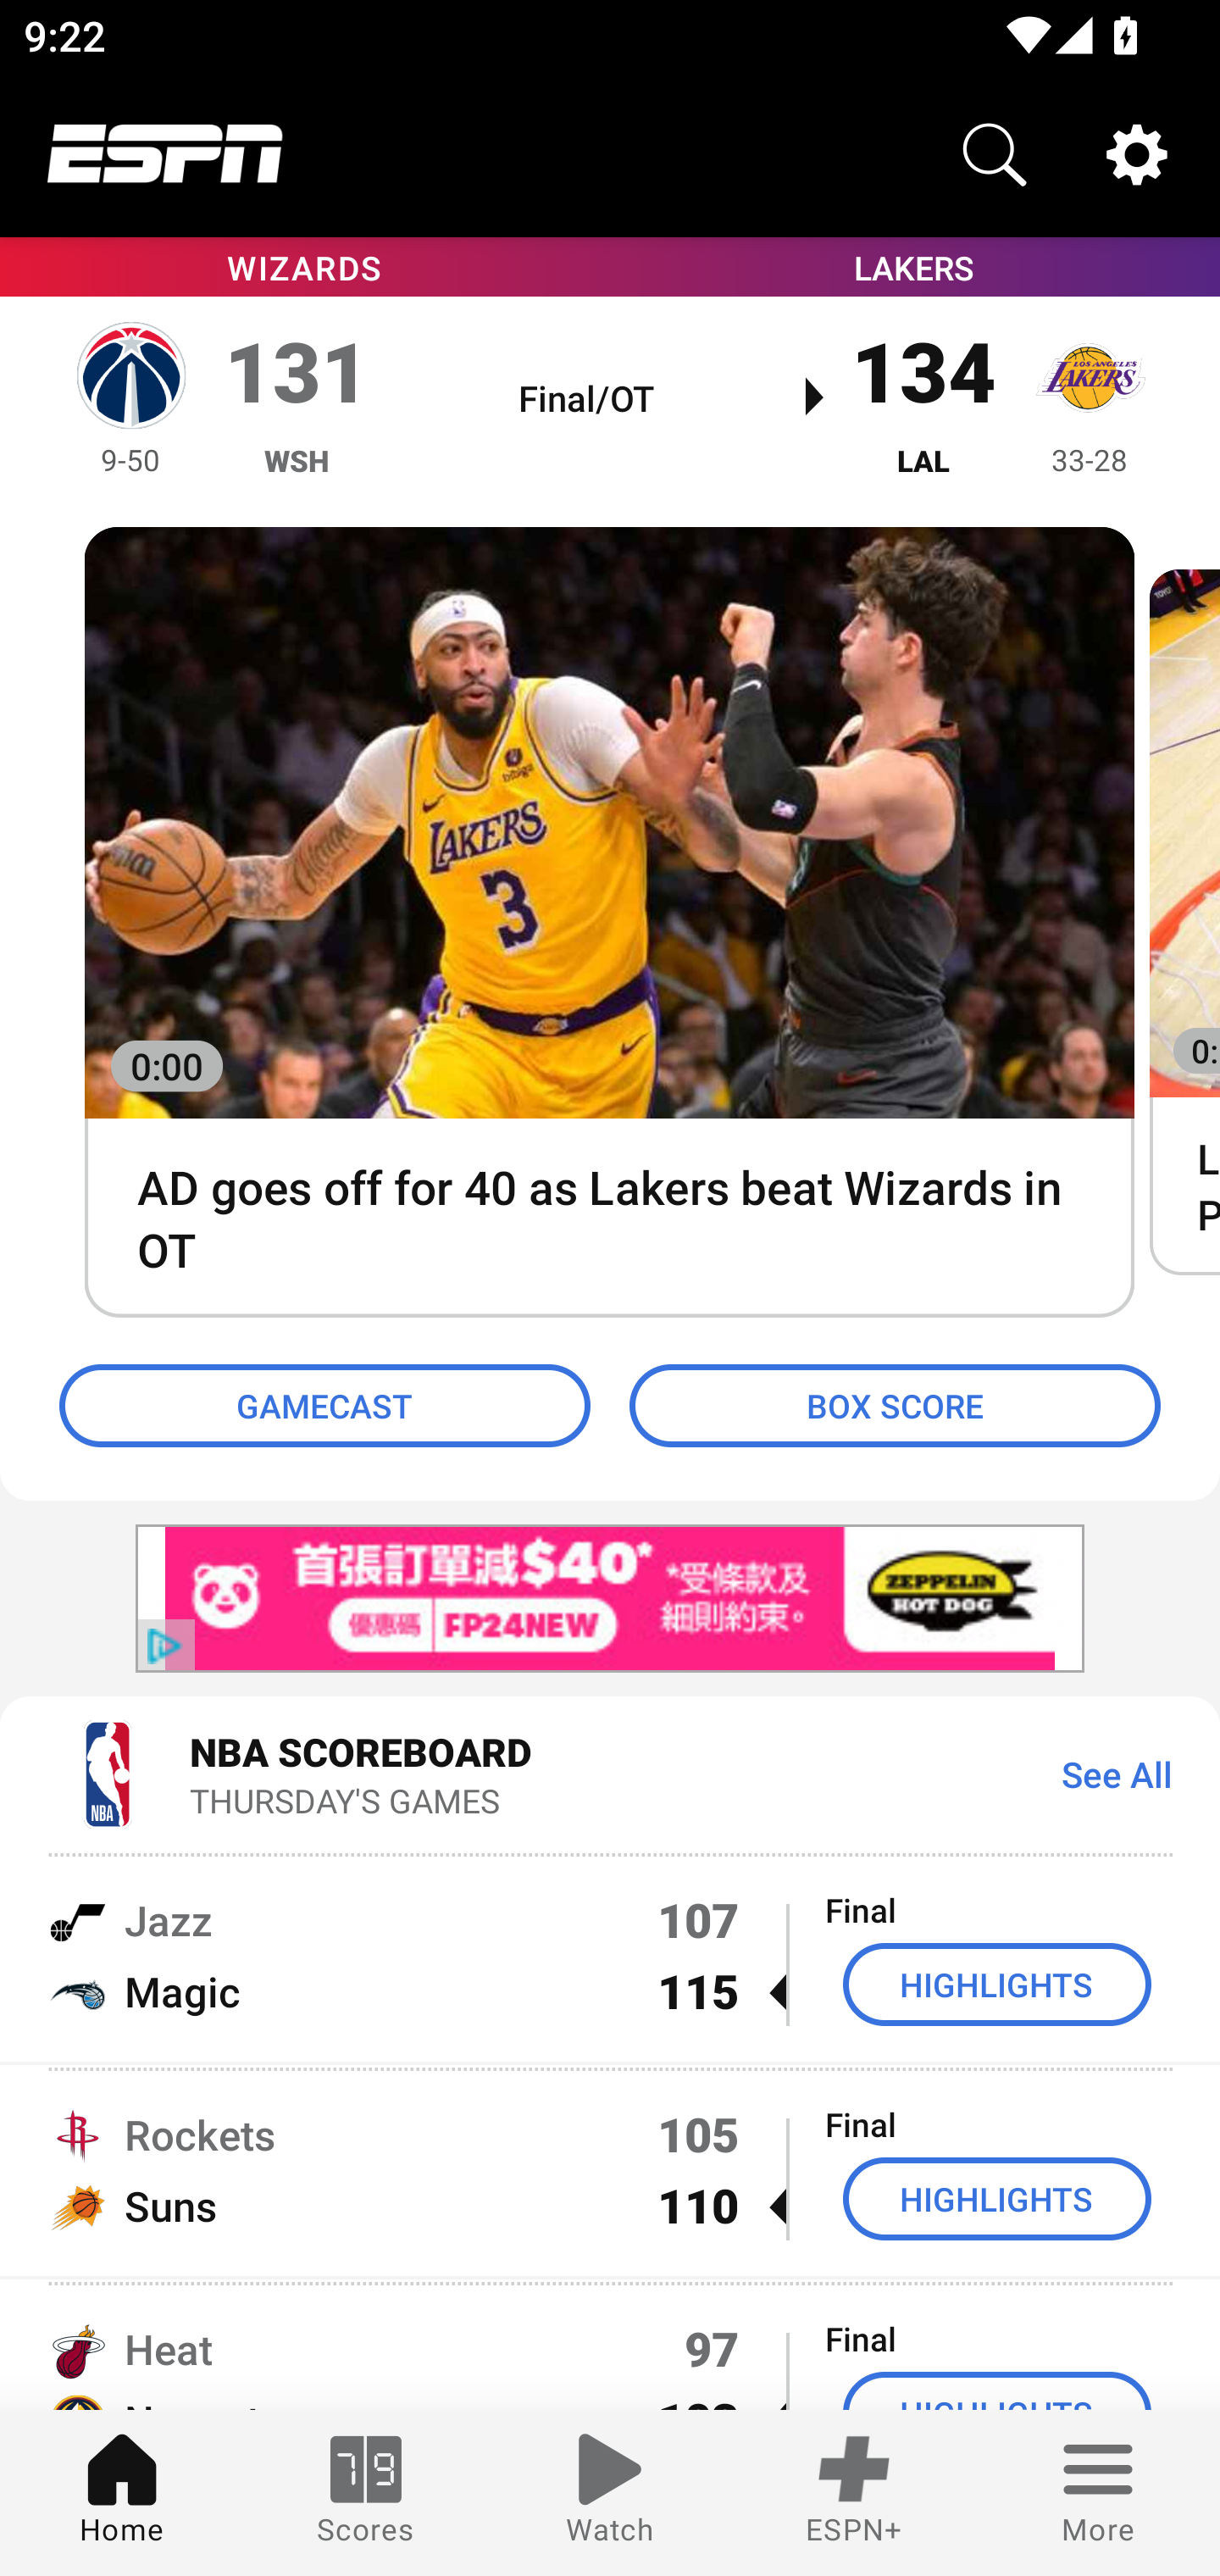  I want to click on Rockets 105 Final Suns 110  HIGHLIGHTS, so click(610, 2171).